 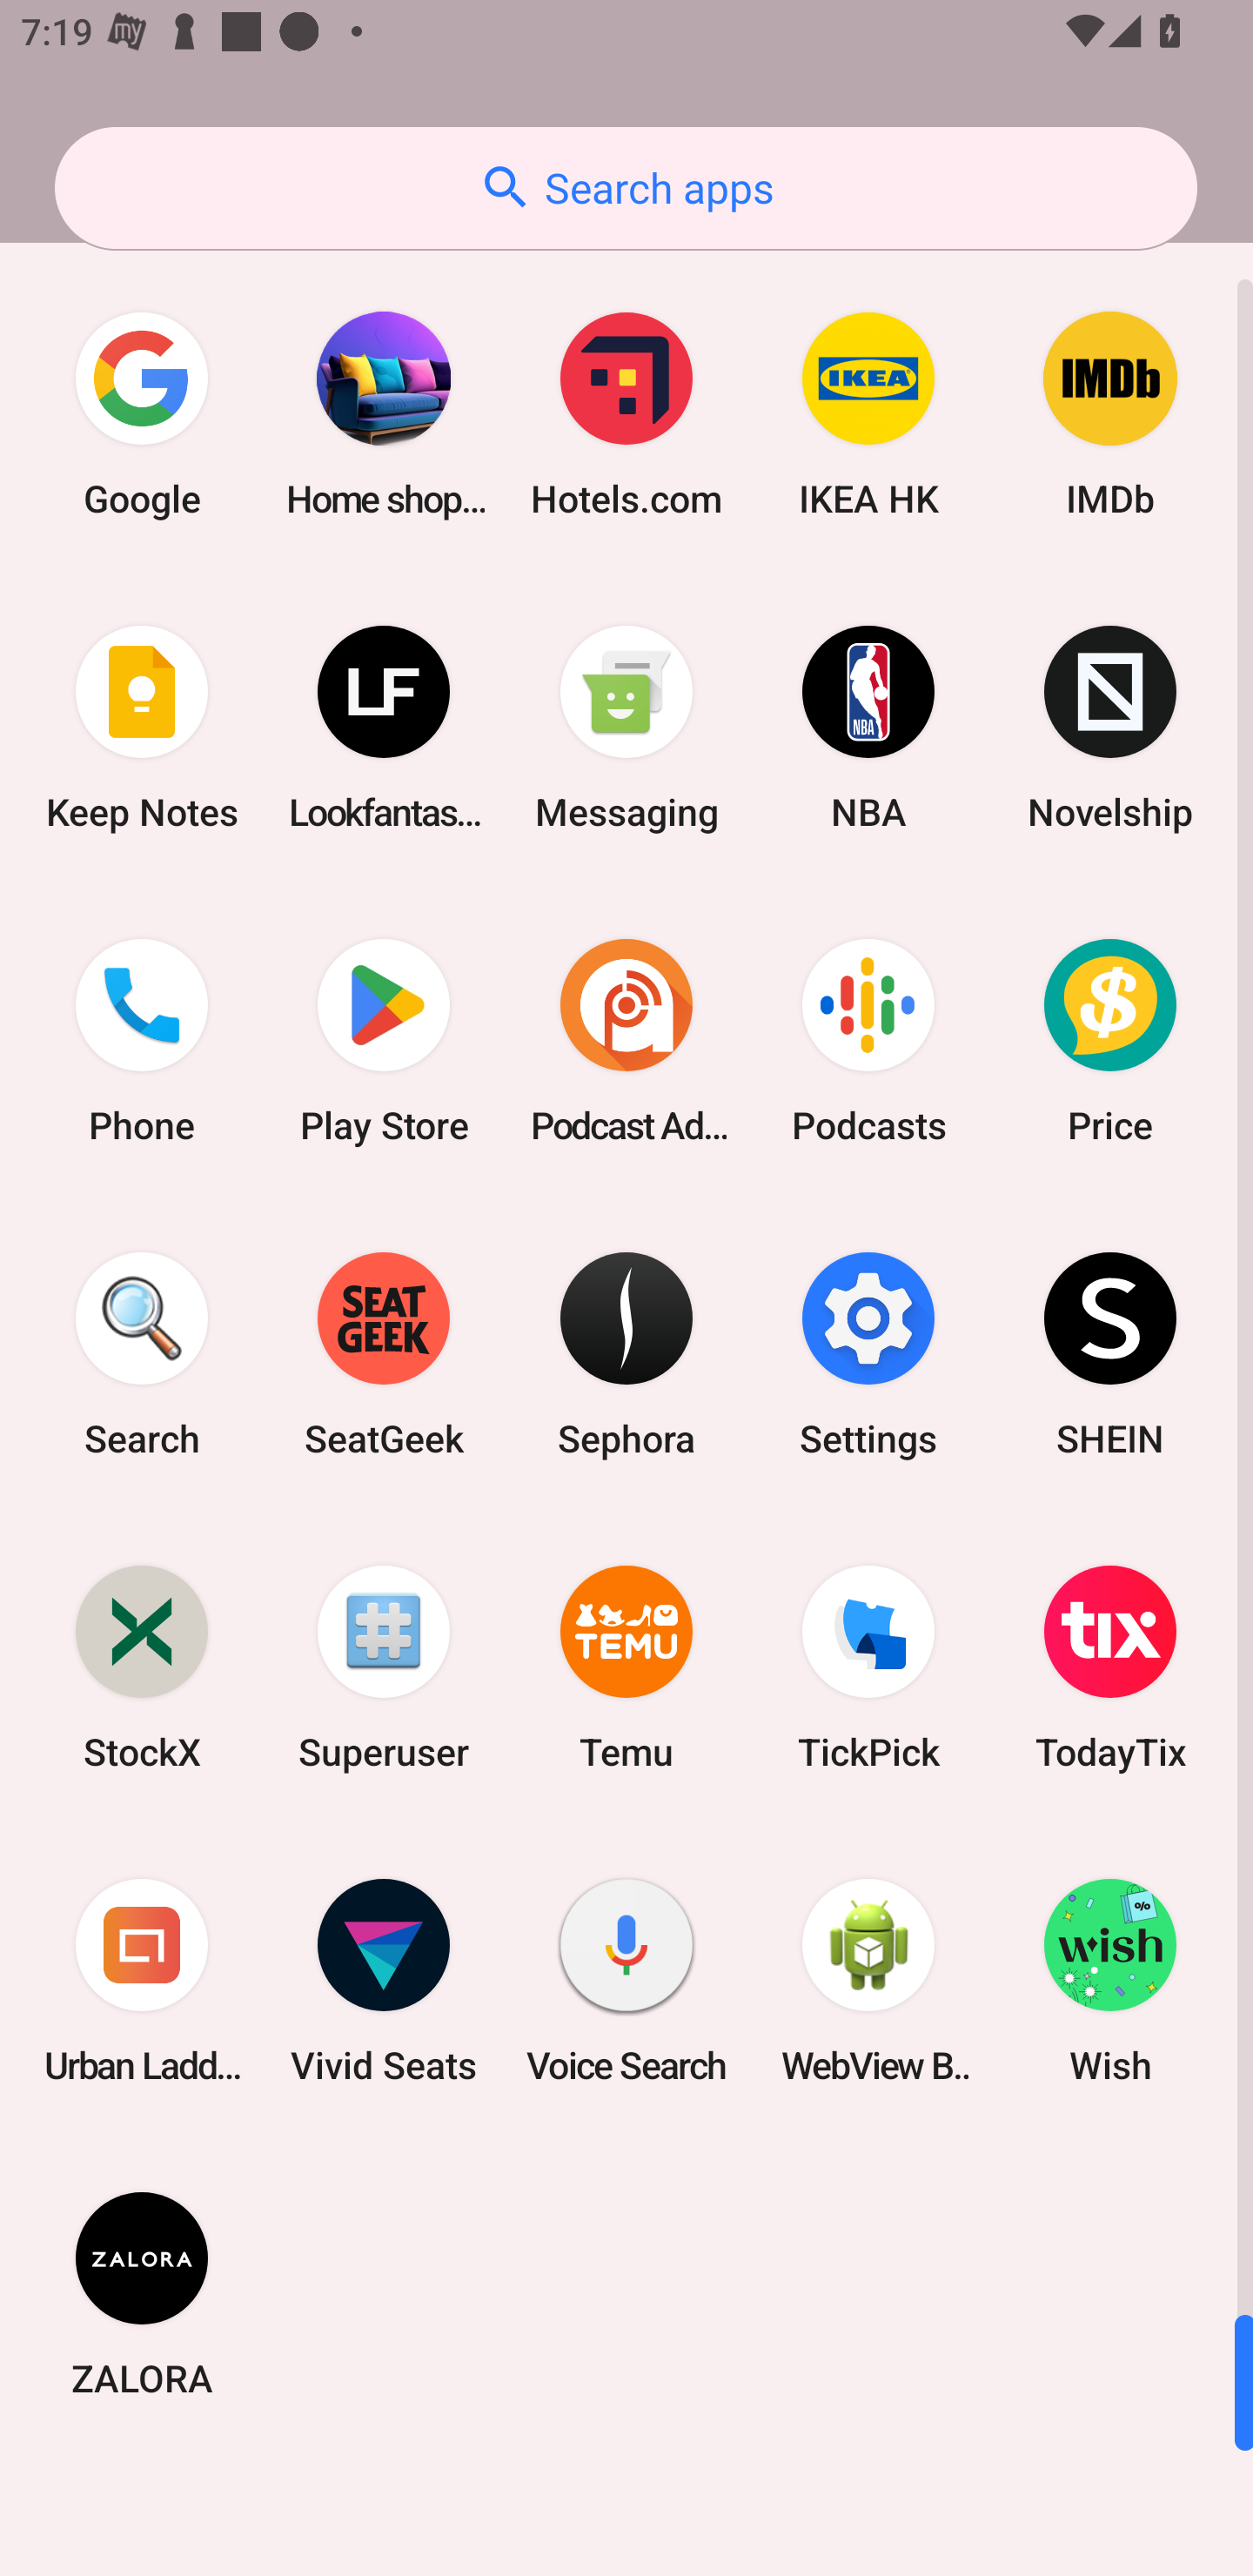 What do you see at coordinates (1110, 414) in the screenshot?
I see `IMDb` at bounding box center [1110, 414].